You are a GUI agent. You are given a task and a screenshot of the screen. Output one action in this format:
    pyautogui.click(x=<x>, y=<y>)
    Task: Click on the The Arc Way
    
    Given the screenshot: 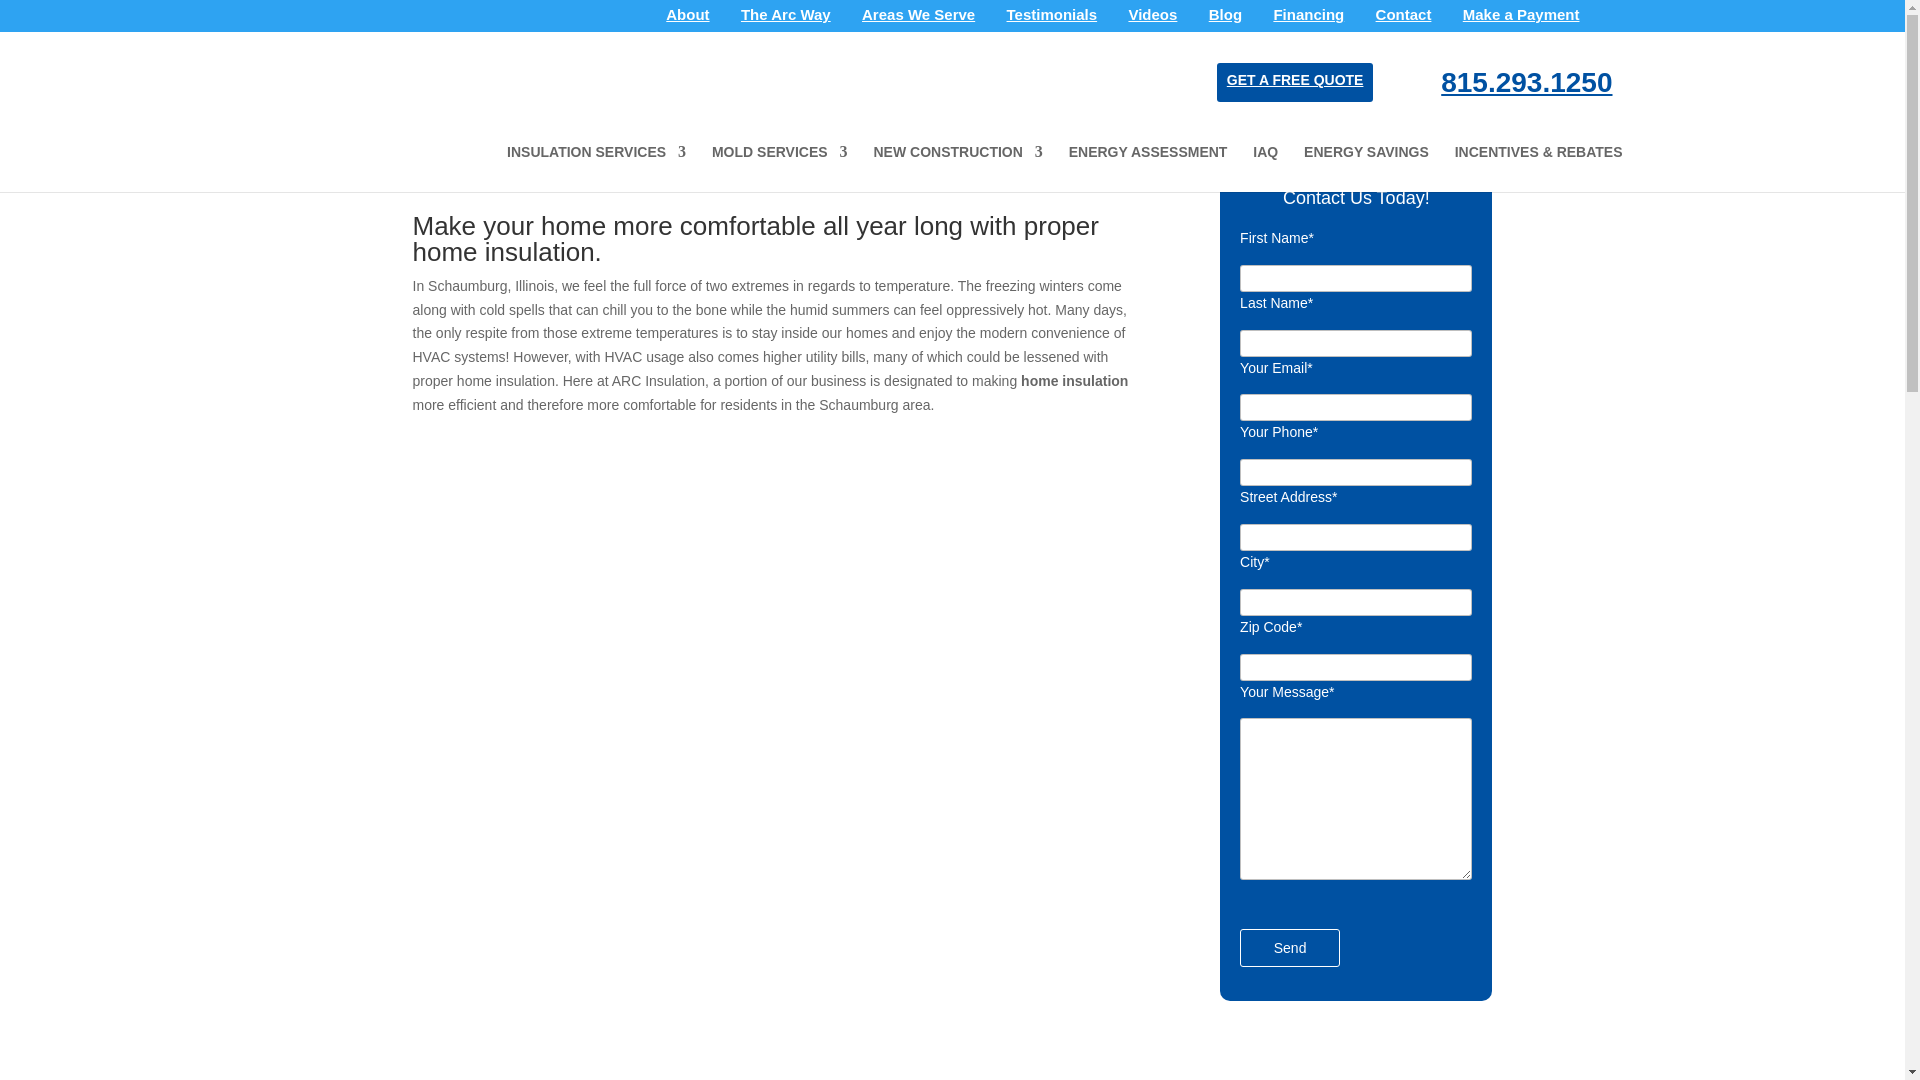 What is the action you would take?
    pyautogui.click(x=786, y=20)
    